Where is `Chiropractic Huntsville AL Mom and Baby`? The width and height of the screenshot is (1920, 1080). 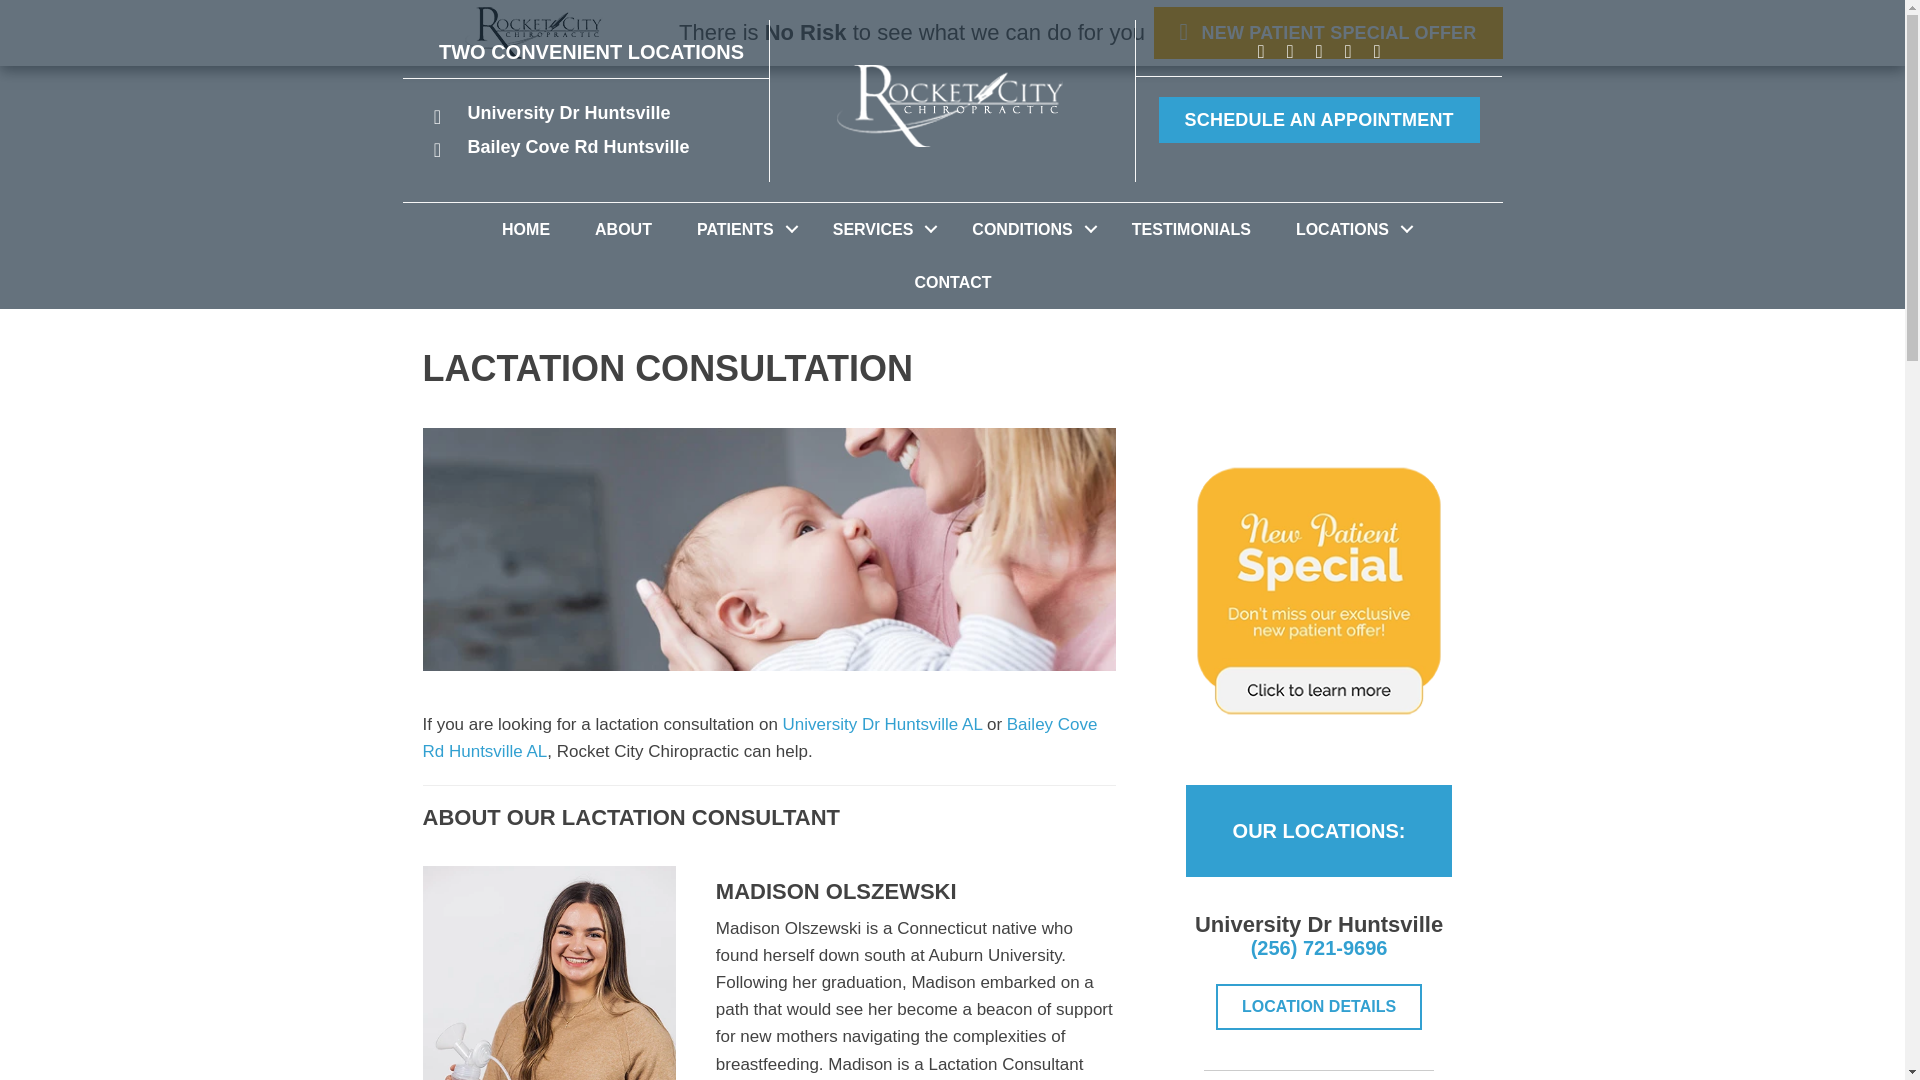
Chiropractic Huntsville AL Mom and Baby is located at coordinates (768, 548).